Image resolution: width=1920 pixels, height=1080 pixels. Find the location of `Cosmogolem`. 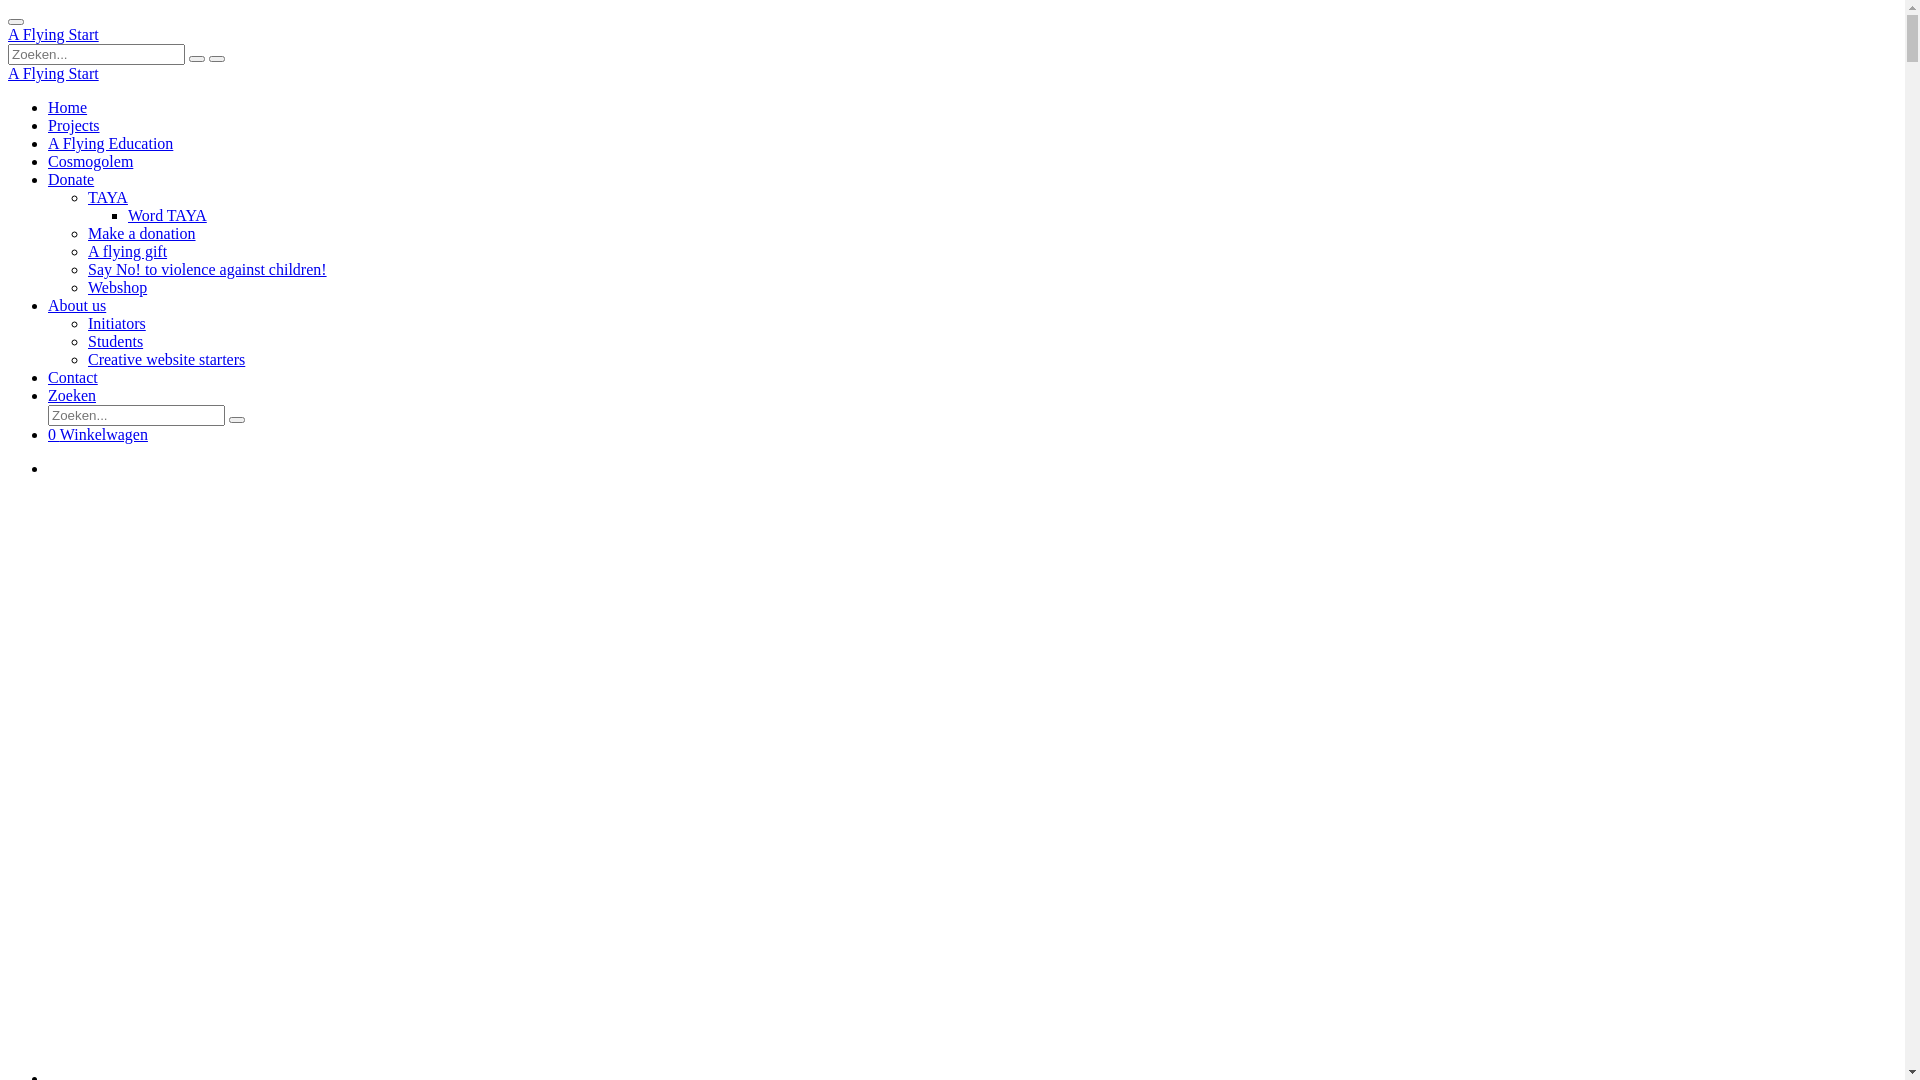

Cosmogolem is located at coordinates (90, 162).